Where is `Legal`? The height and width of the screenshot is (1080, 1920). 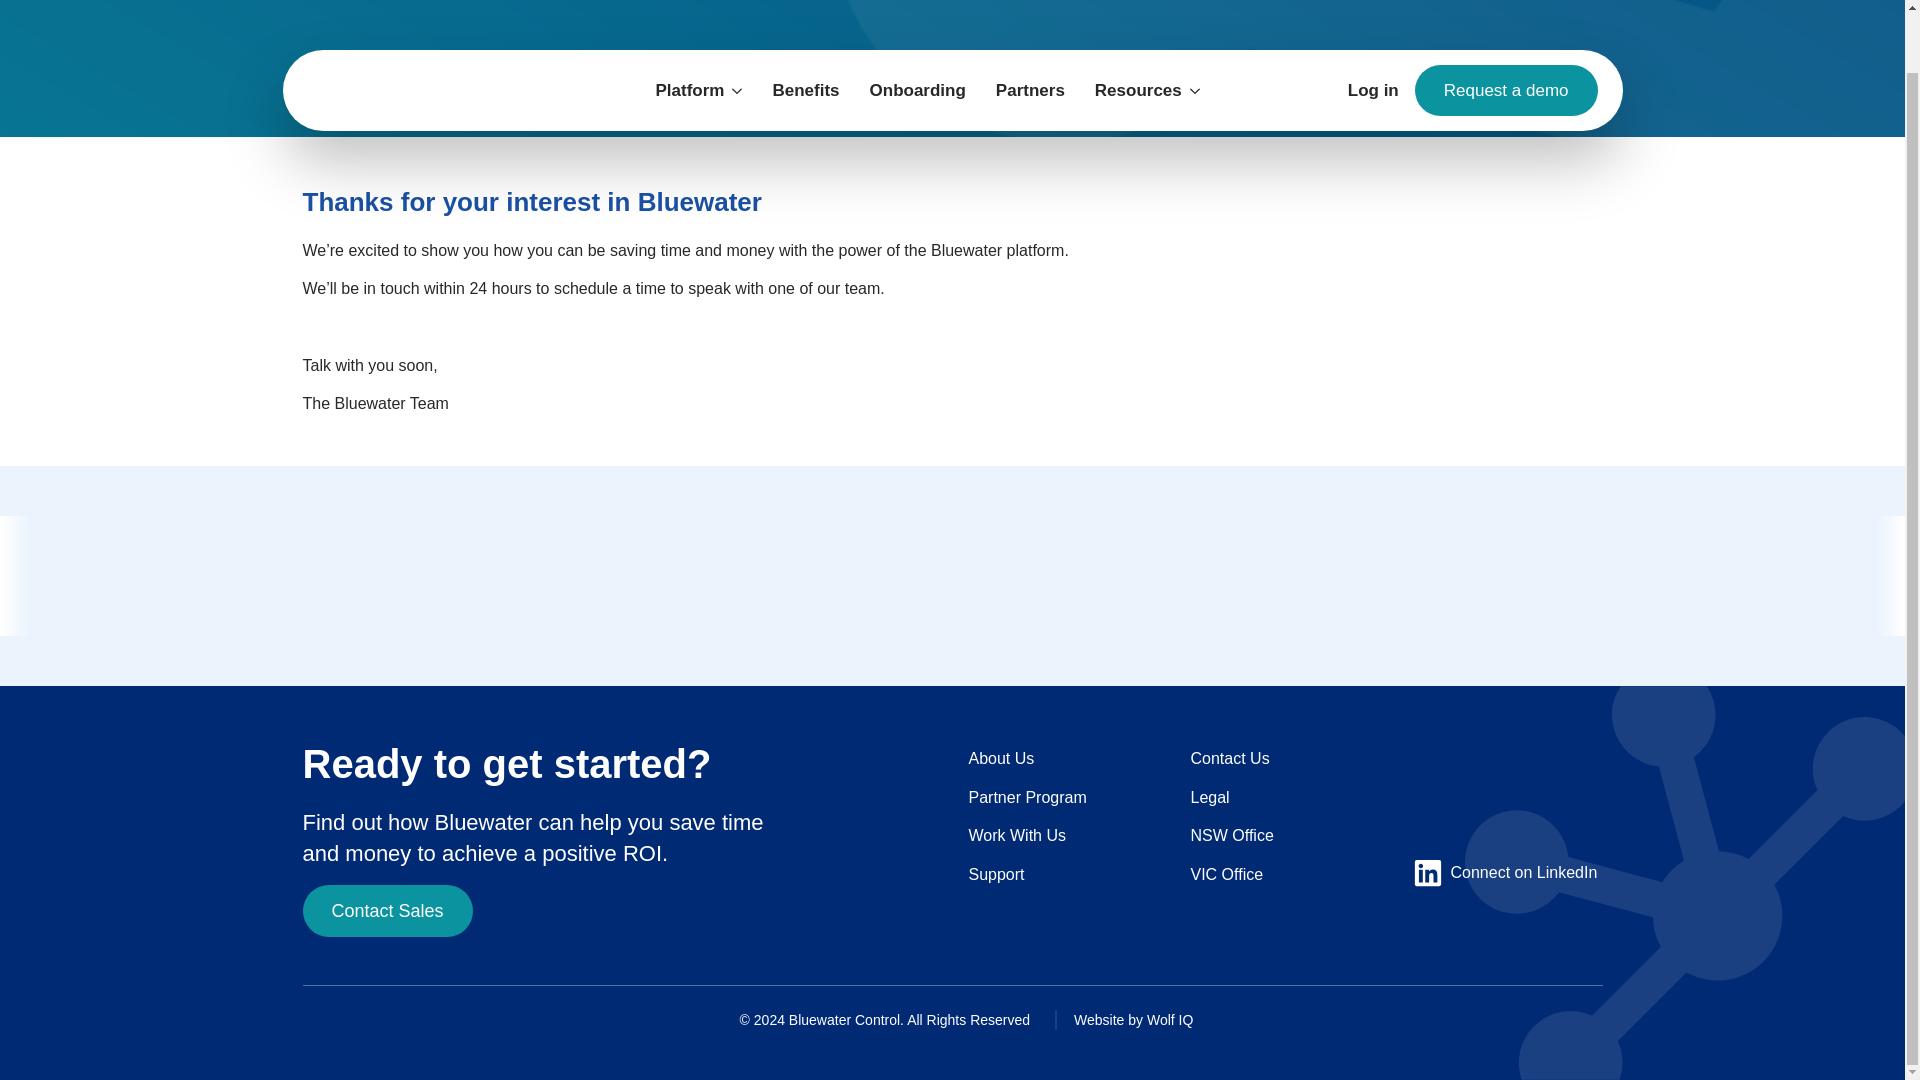
Legal is located at coordinates (1209, 797).